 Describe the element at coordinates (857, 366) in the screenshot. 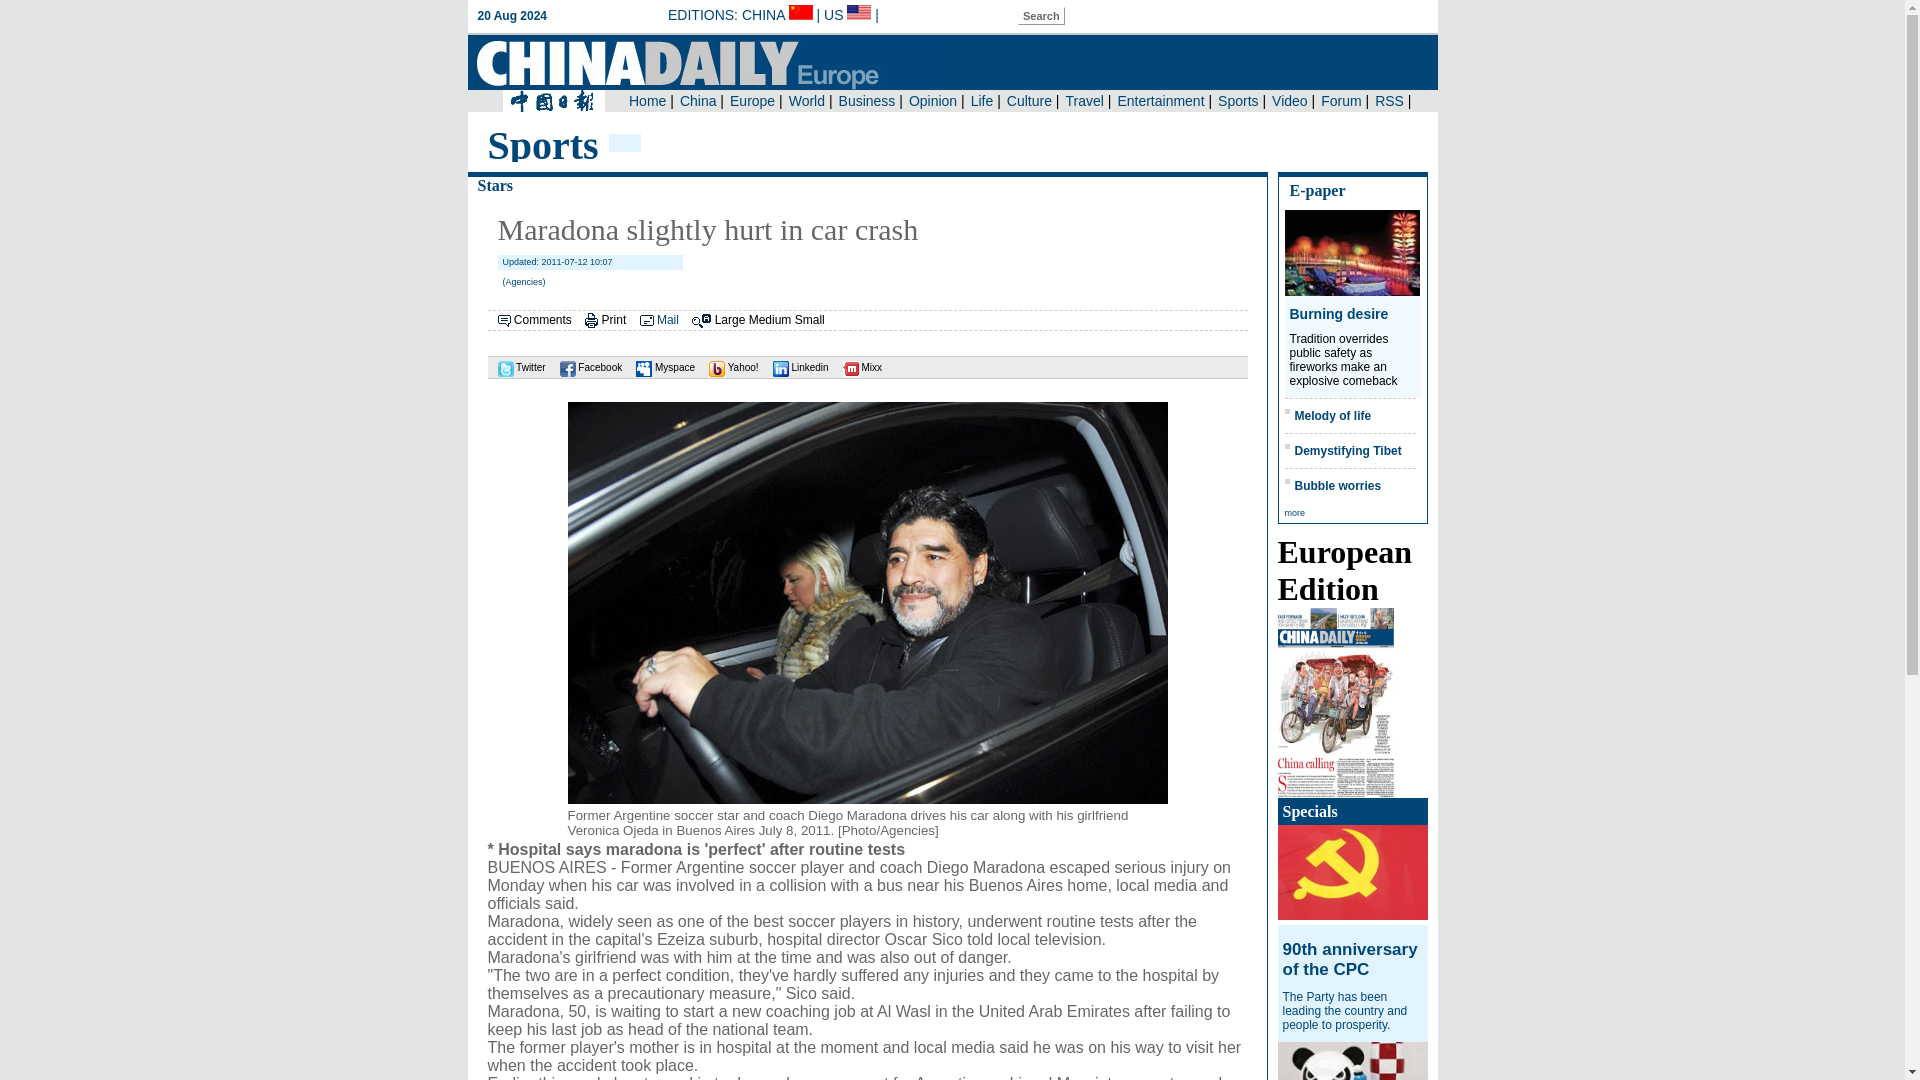

I see `Mixx` at that location.